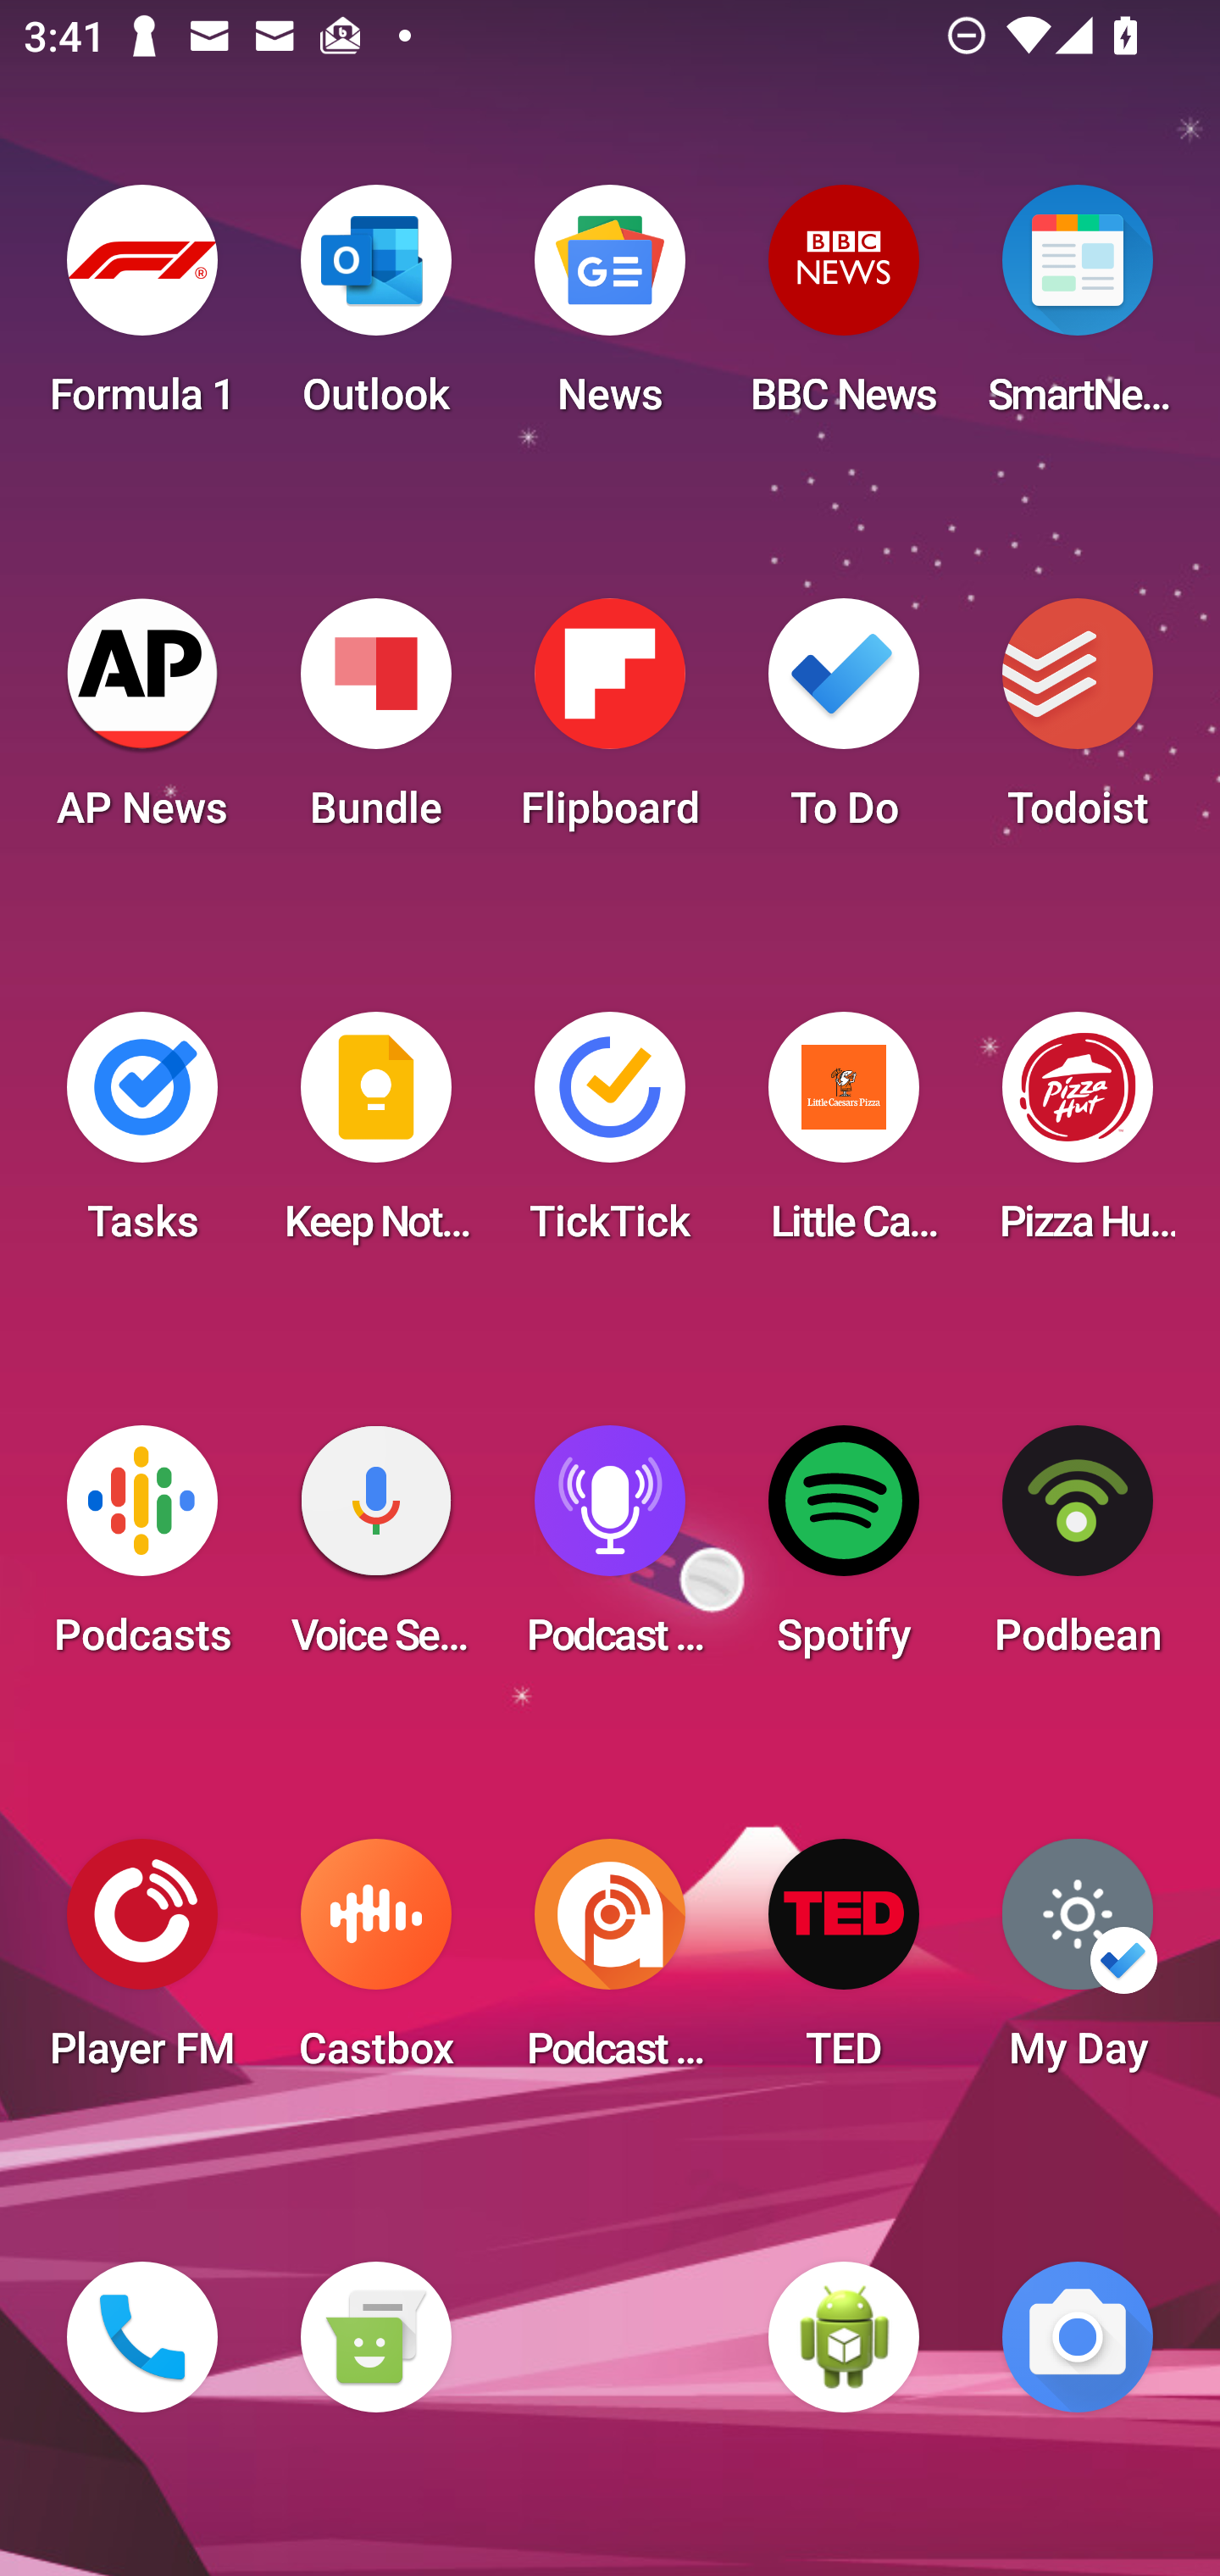  Describe the element at coordinates (375, 1964) in the screenshot. I see `Castbox` at that location.